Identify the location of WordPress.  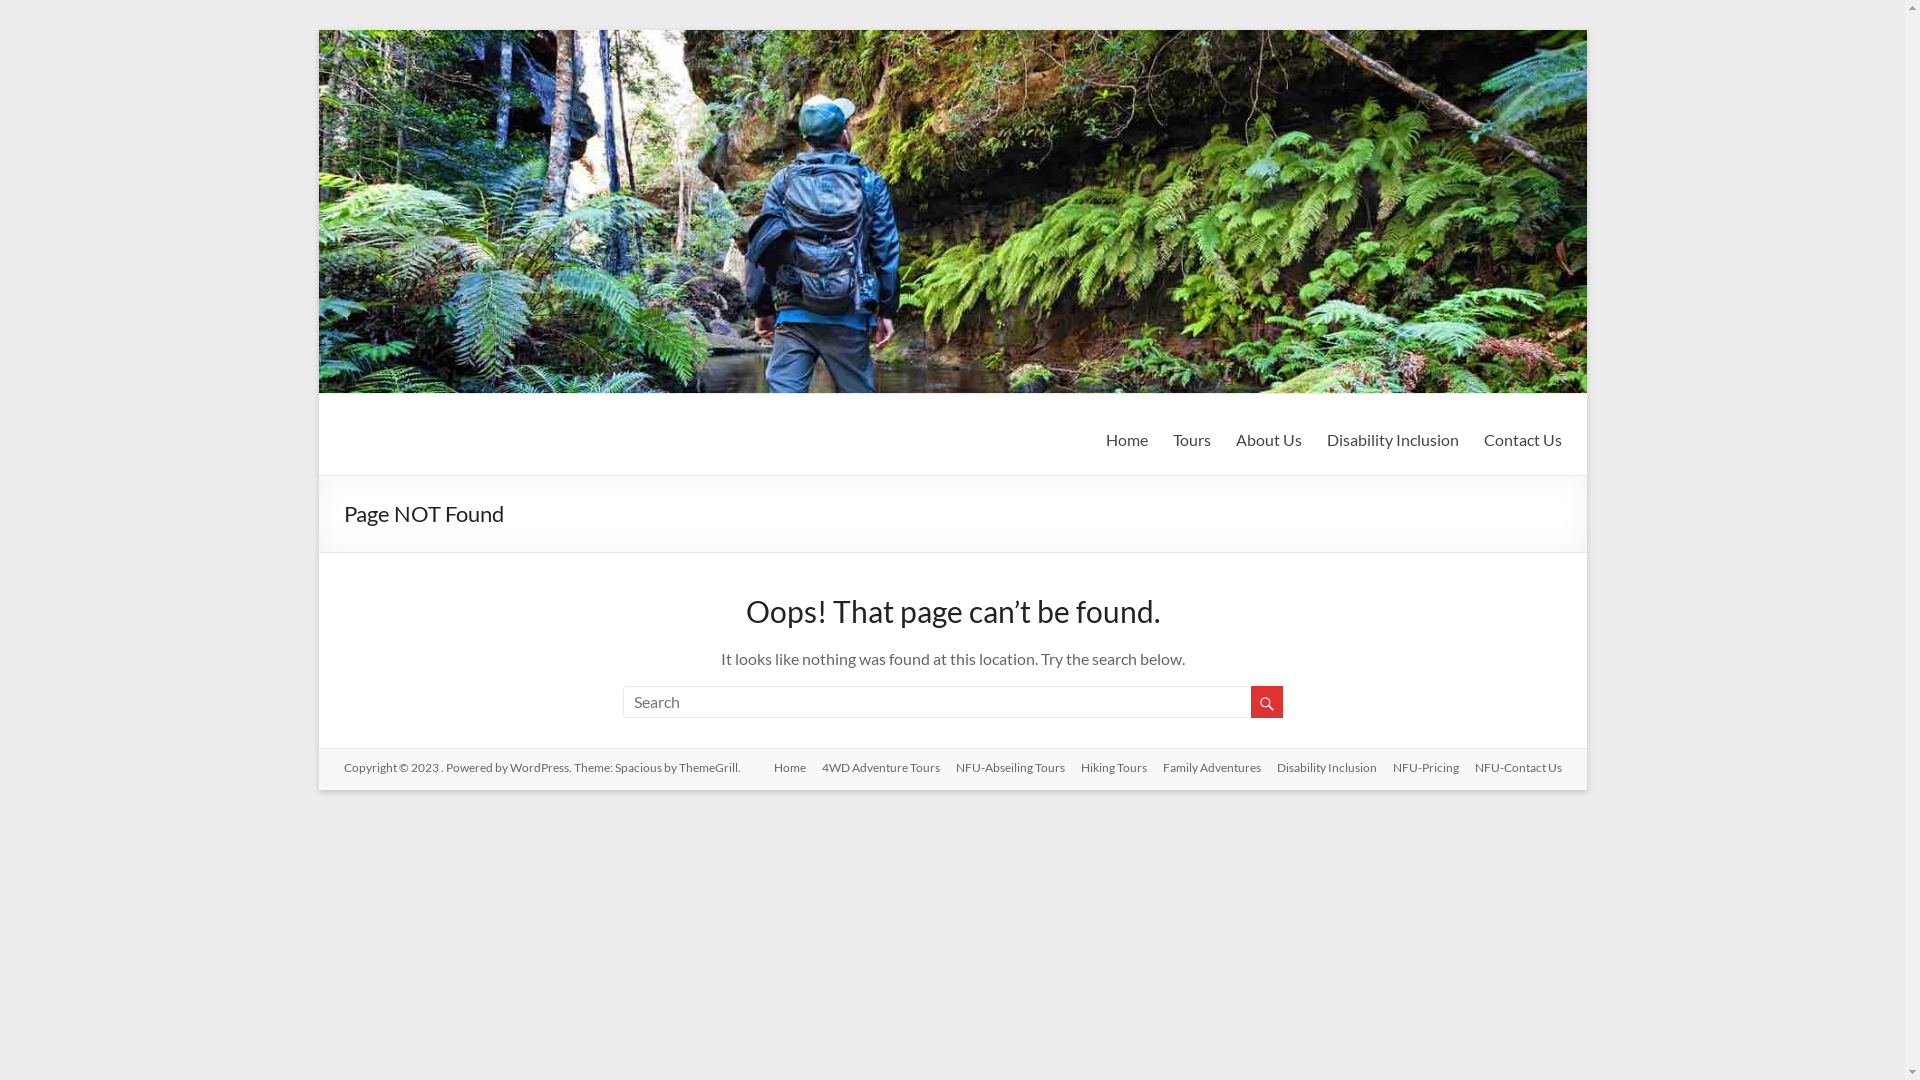
(540, 768).